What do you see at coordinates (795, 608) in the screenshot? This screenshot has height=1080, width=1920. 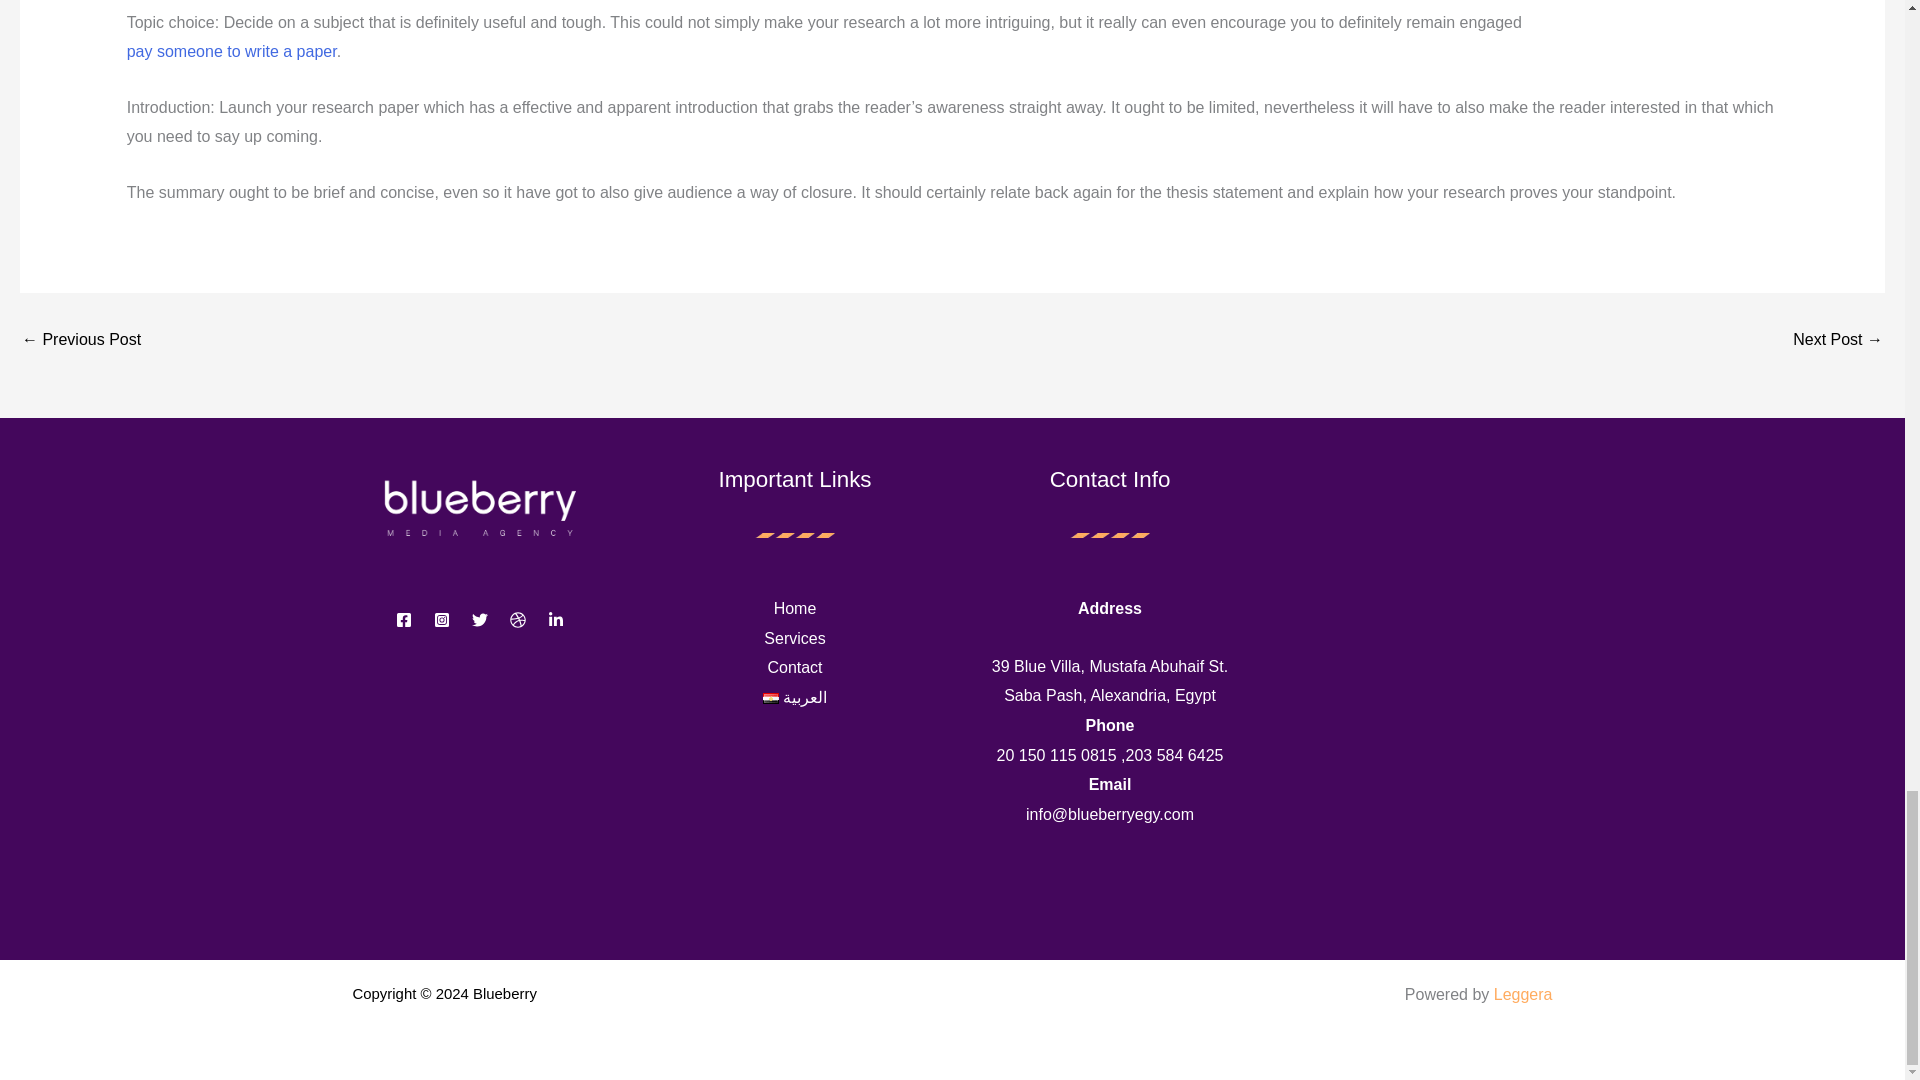 I see `Home` at bounding box center [795, 608].